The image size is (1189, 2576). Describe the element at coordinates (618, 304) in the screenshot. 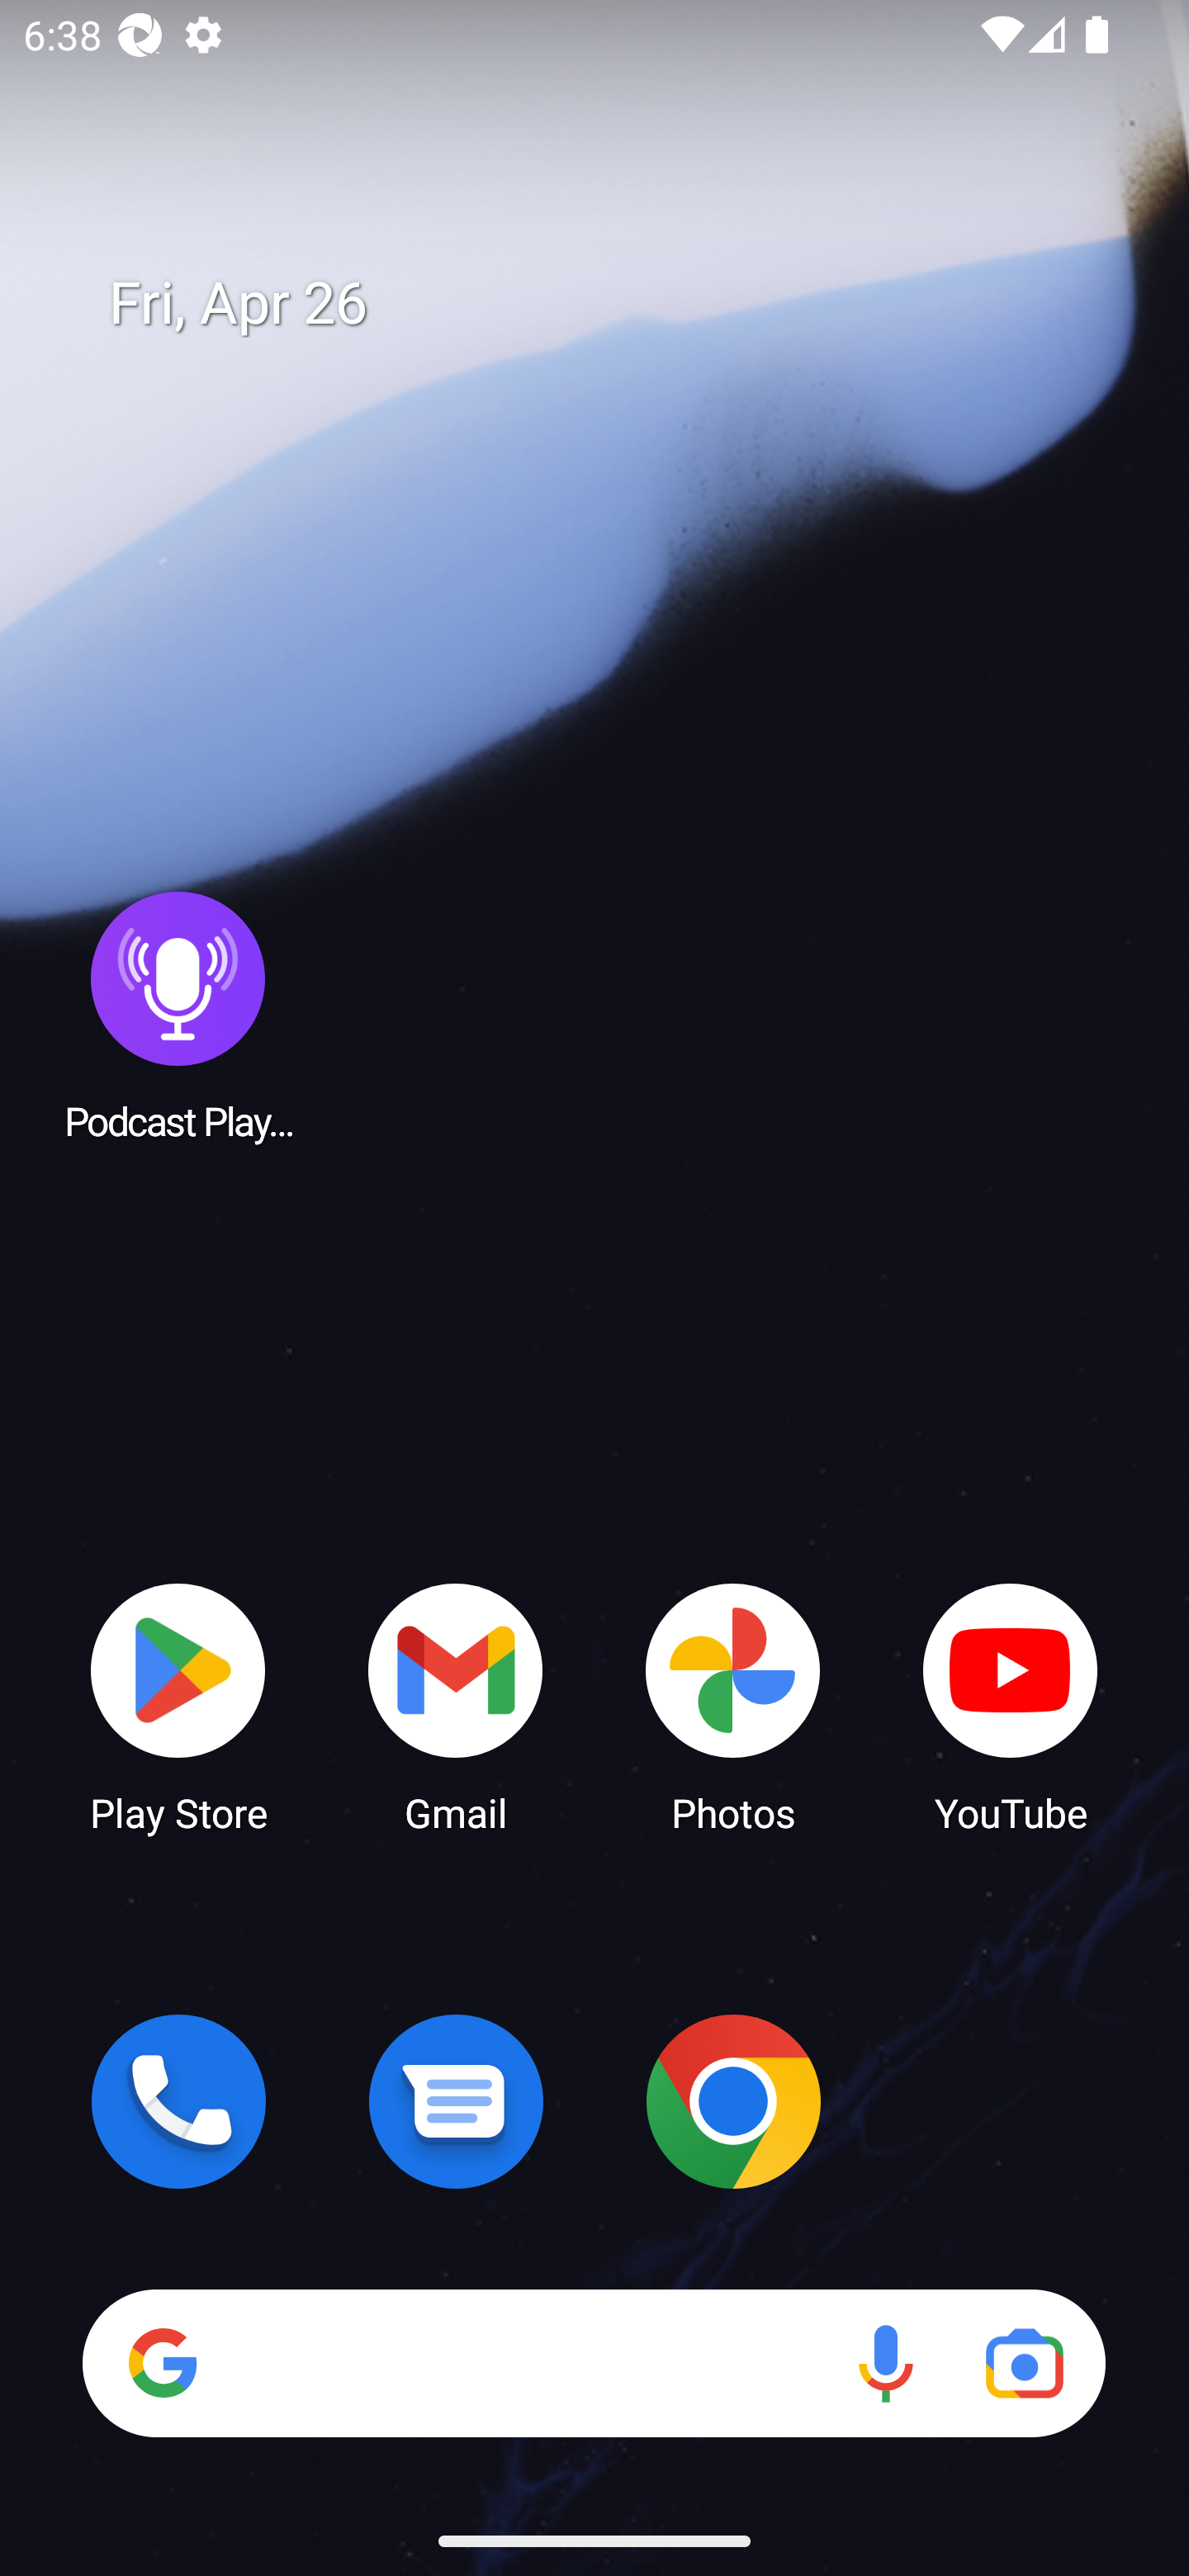

I see `Fri, Apr 26` at that location.